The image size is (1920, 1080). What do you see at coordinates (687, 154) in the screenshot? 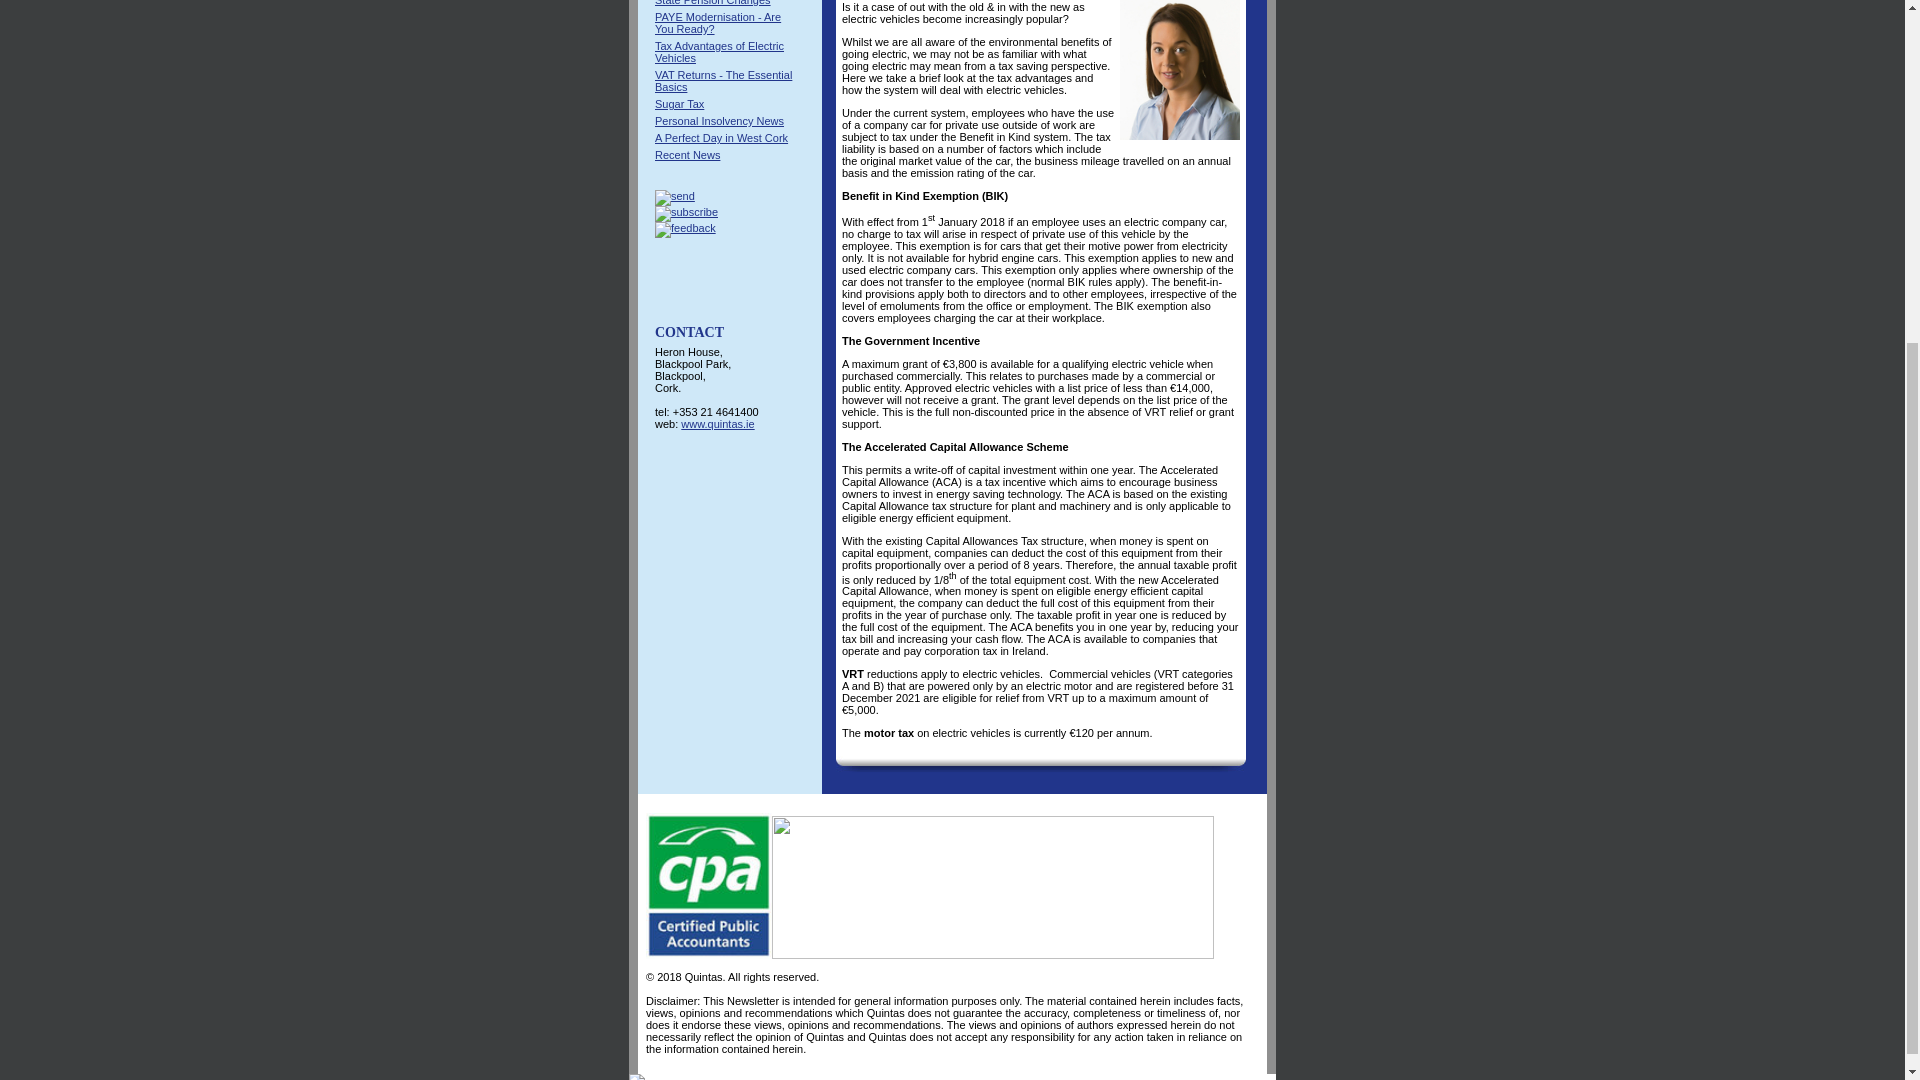
I see `Recent News` at bounding box center [687, 154].